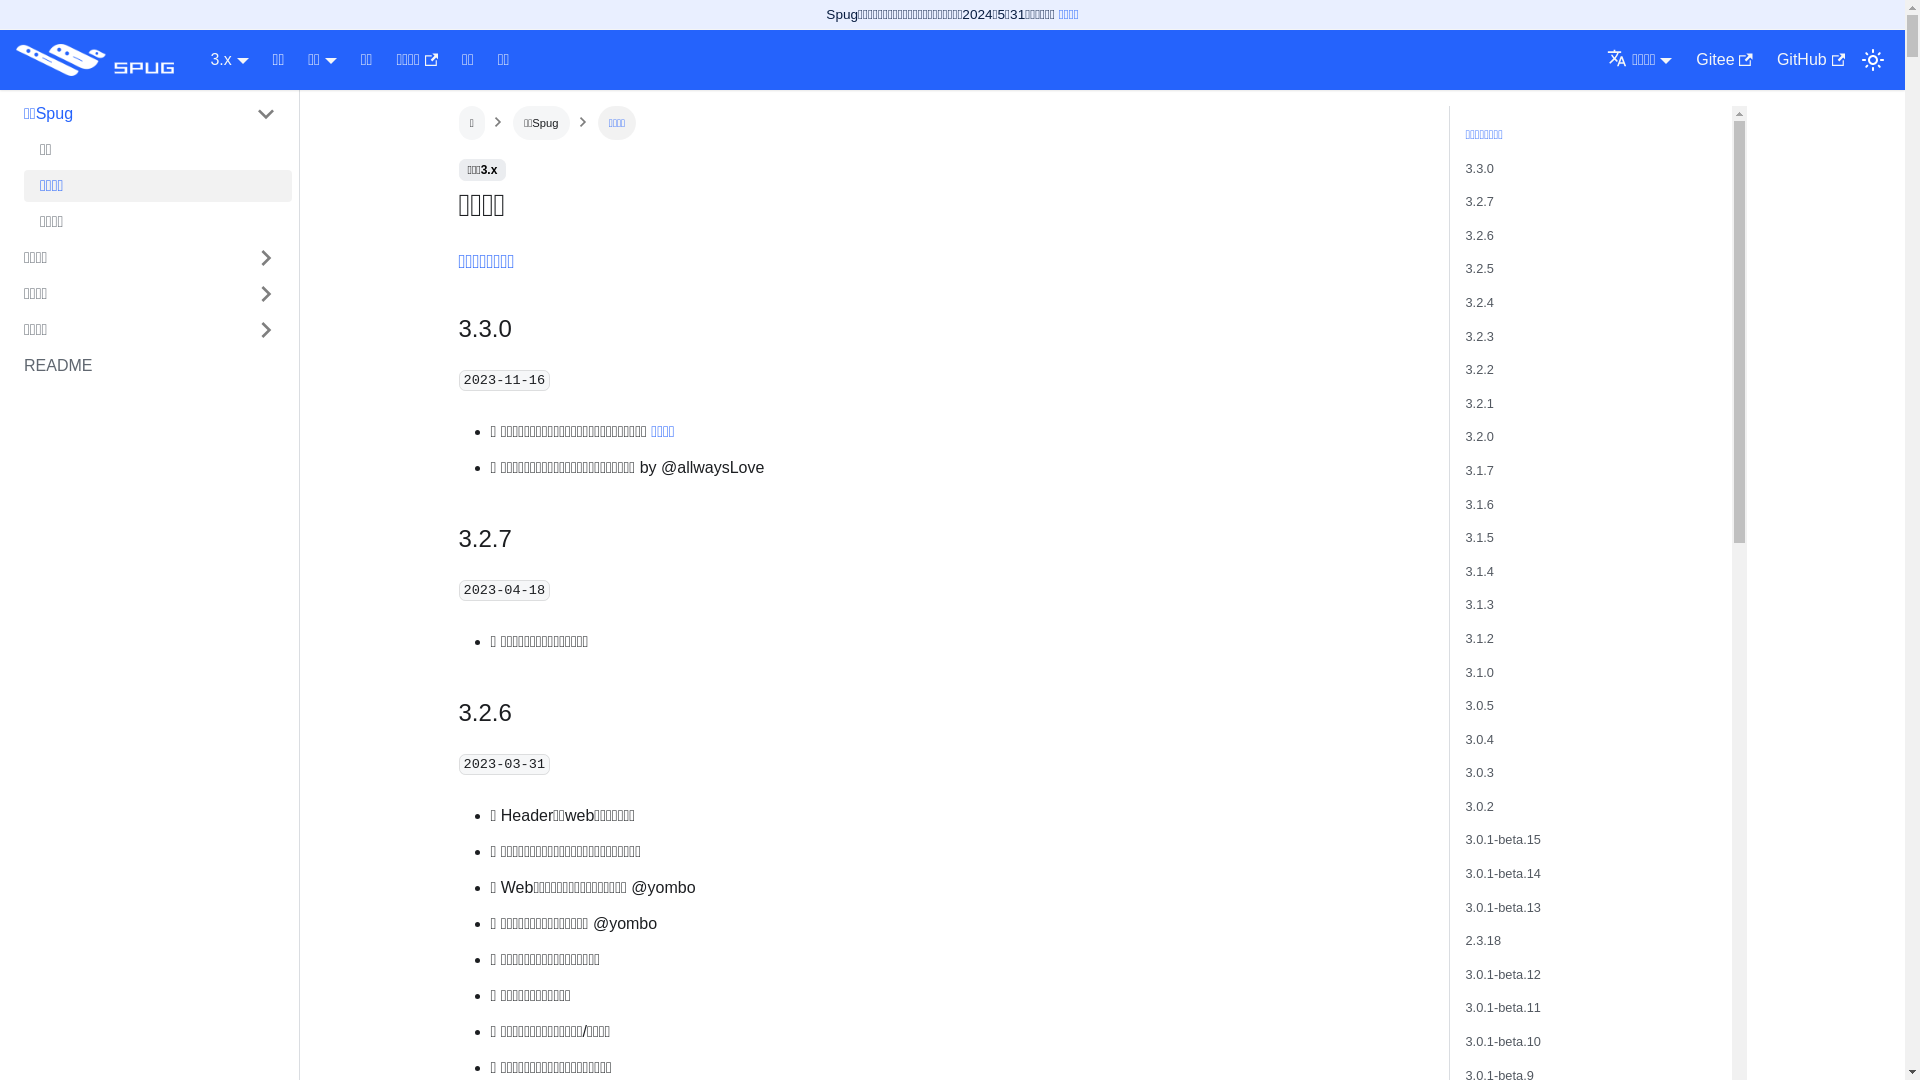 This screenshot has width=1920, height=1080. I want to click on 3.2.3, so click(1480, 336).